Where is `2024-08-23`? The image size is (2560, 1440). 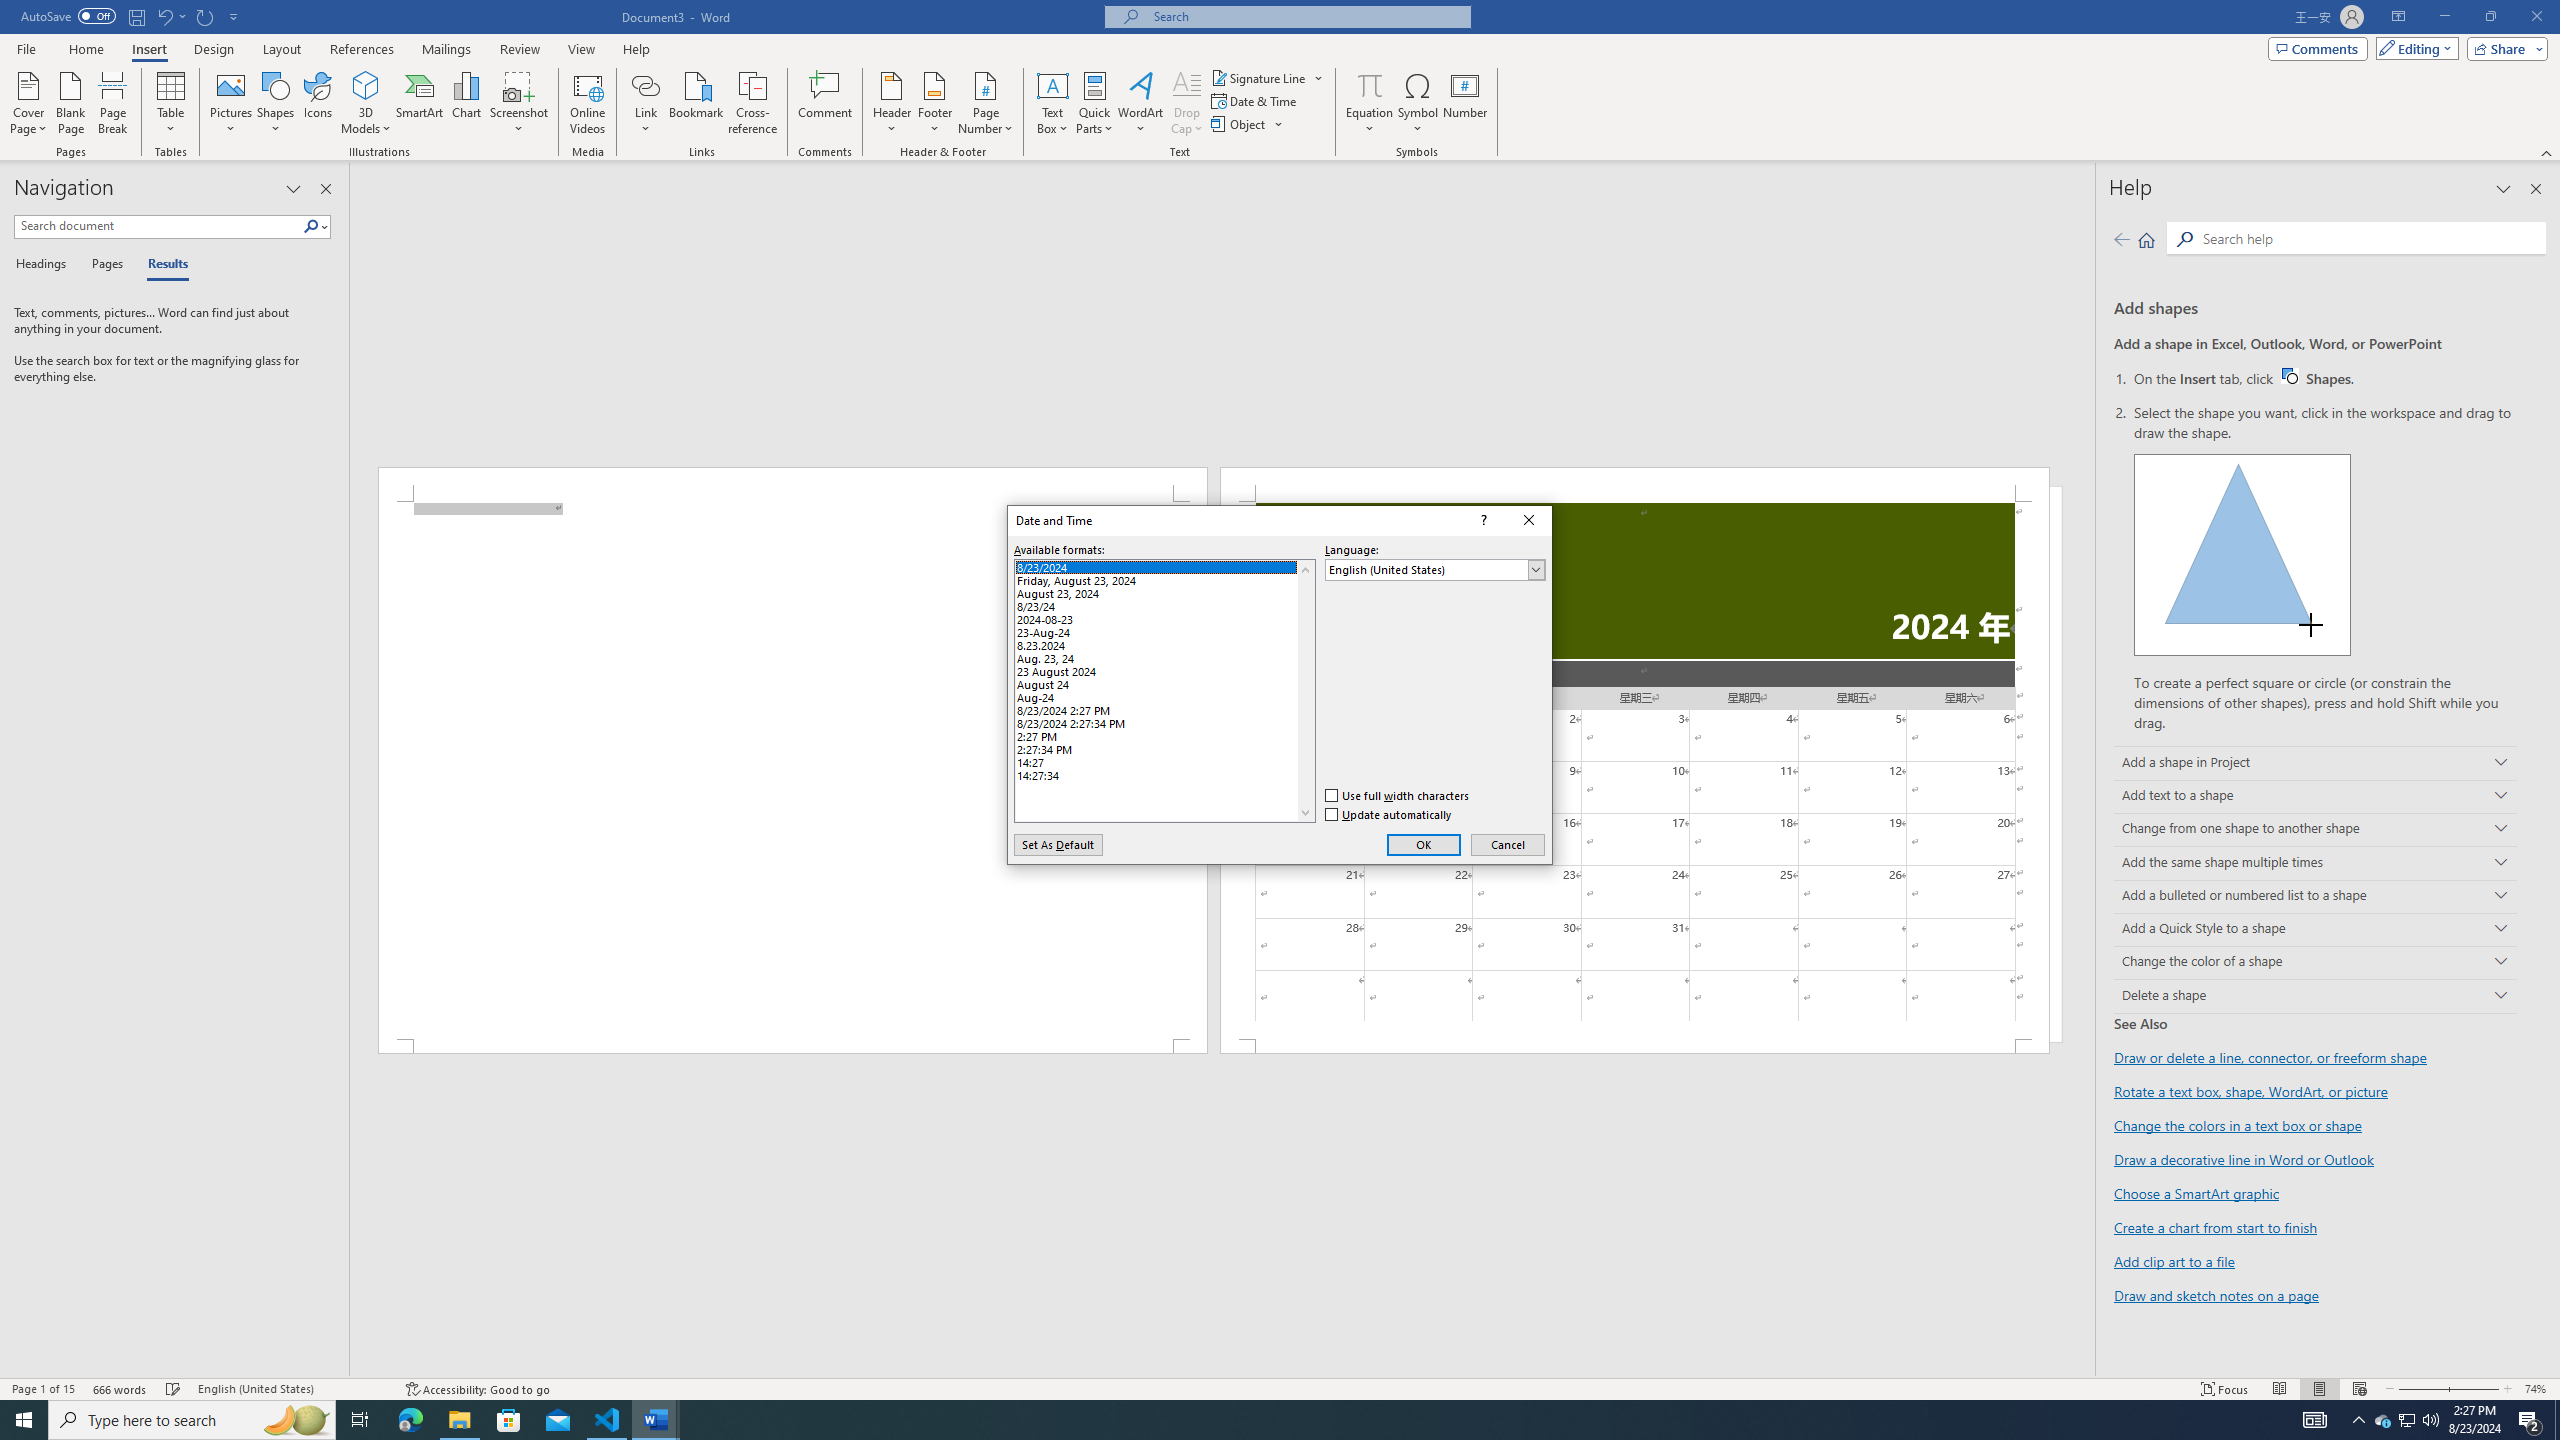
2024-08-23 is located at coordinates (2315, 830).